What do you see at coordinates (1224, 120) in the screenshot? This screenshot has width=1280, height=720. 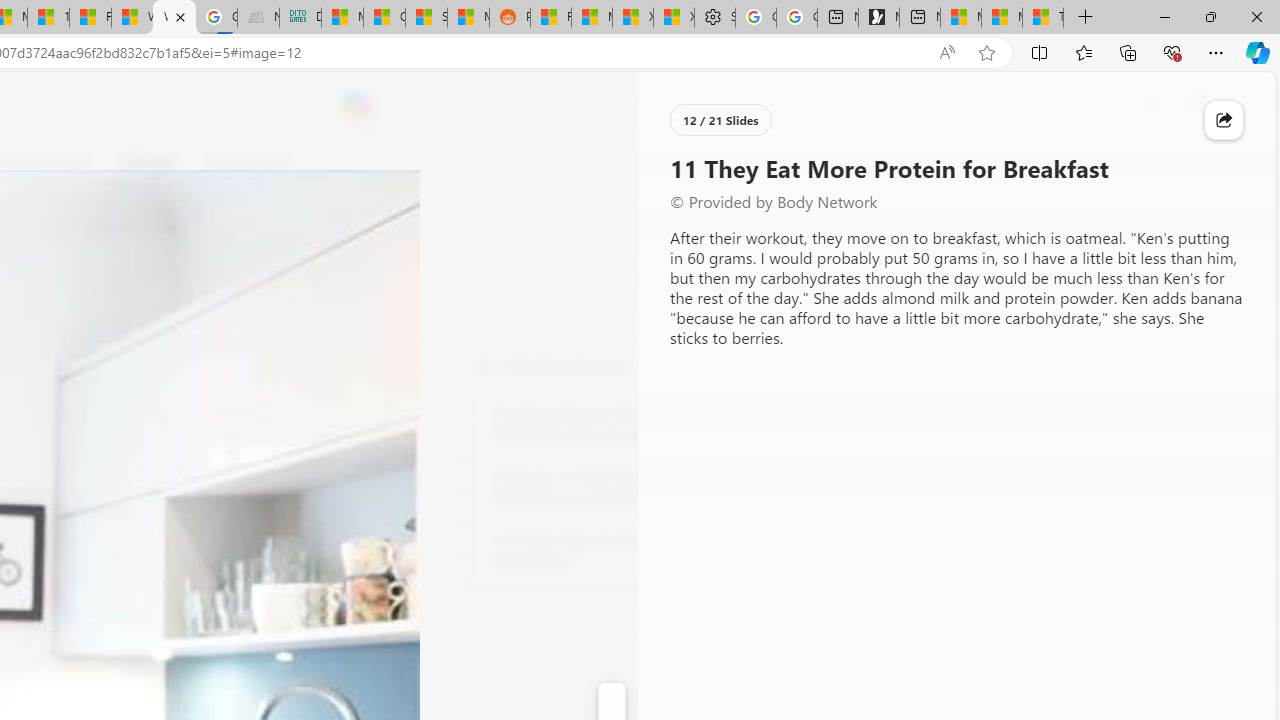 I see `Class: at-item immersive` at bounding box center [1224, 120].